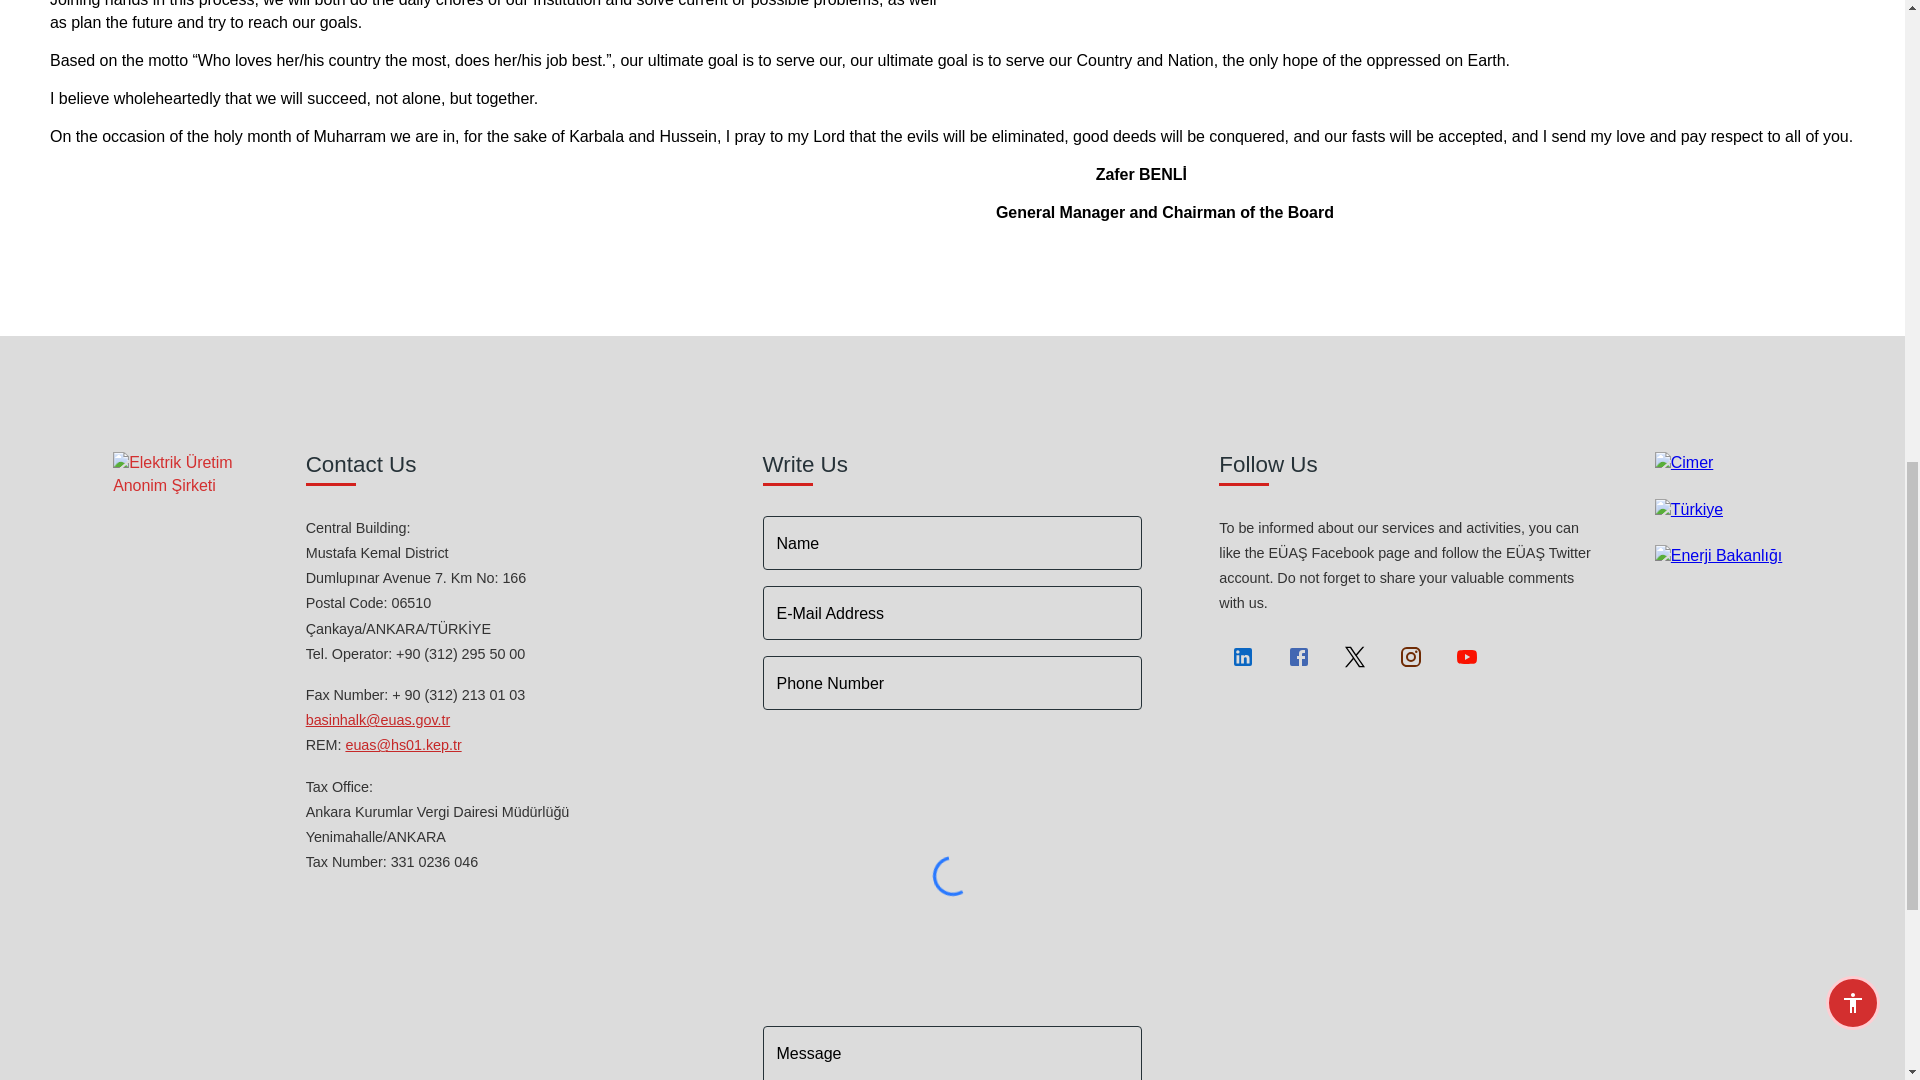  I want to click on Twitter, so click(1354, 656).